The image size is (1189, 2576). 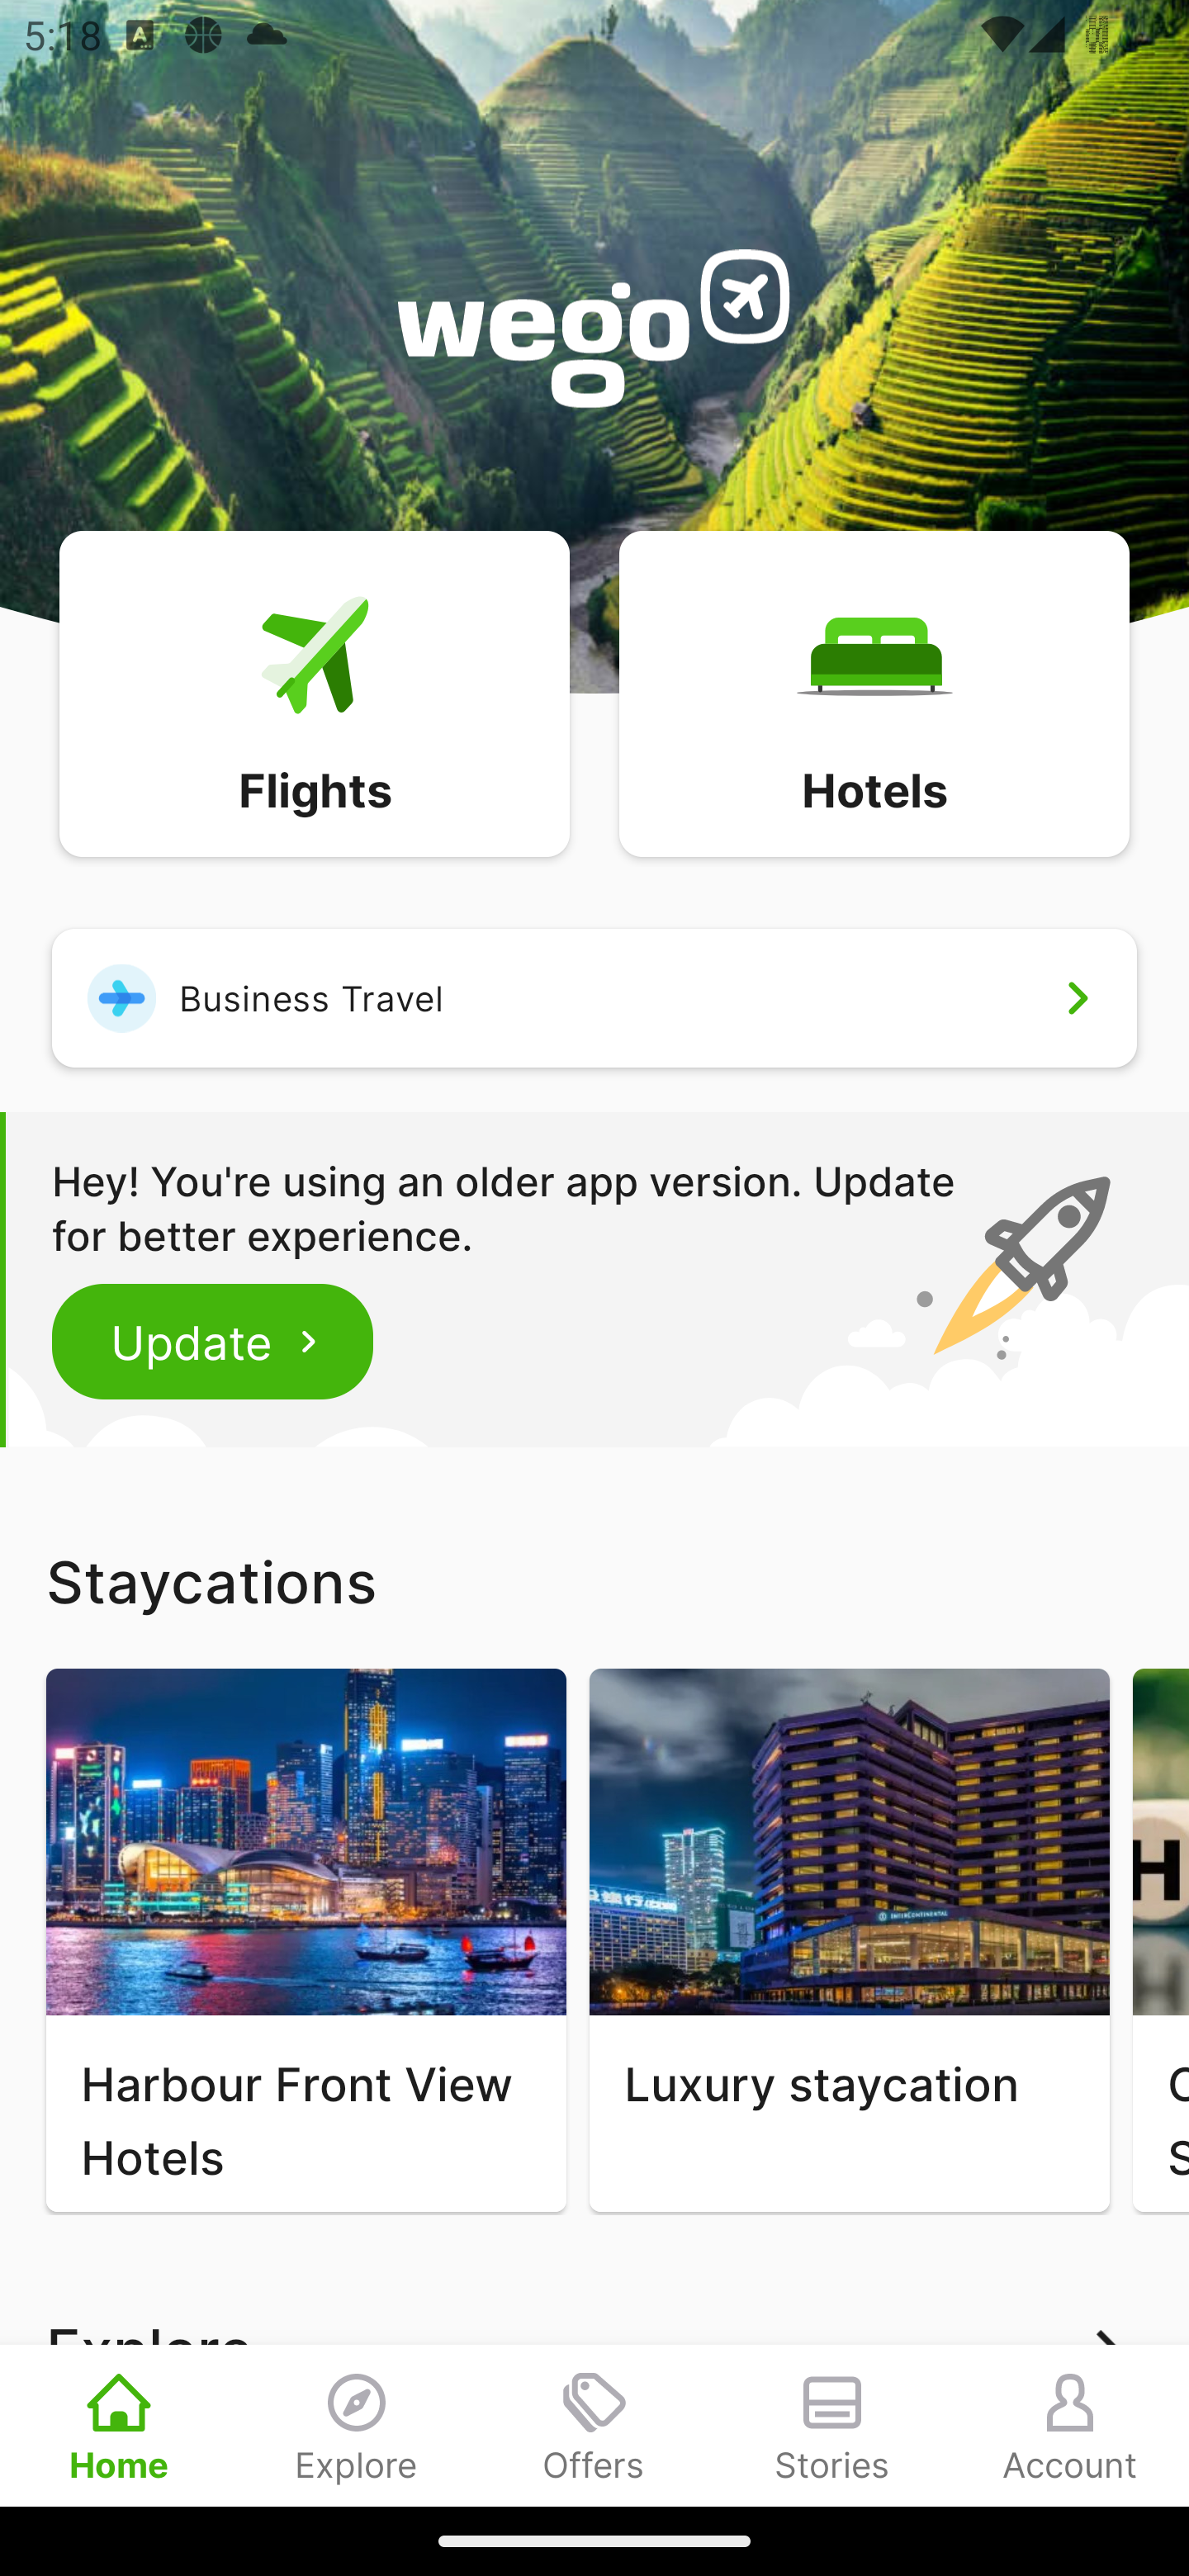 I want to click on Update, so click(x=213, y=1341).